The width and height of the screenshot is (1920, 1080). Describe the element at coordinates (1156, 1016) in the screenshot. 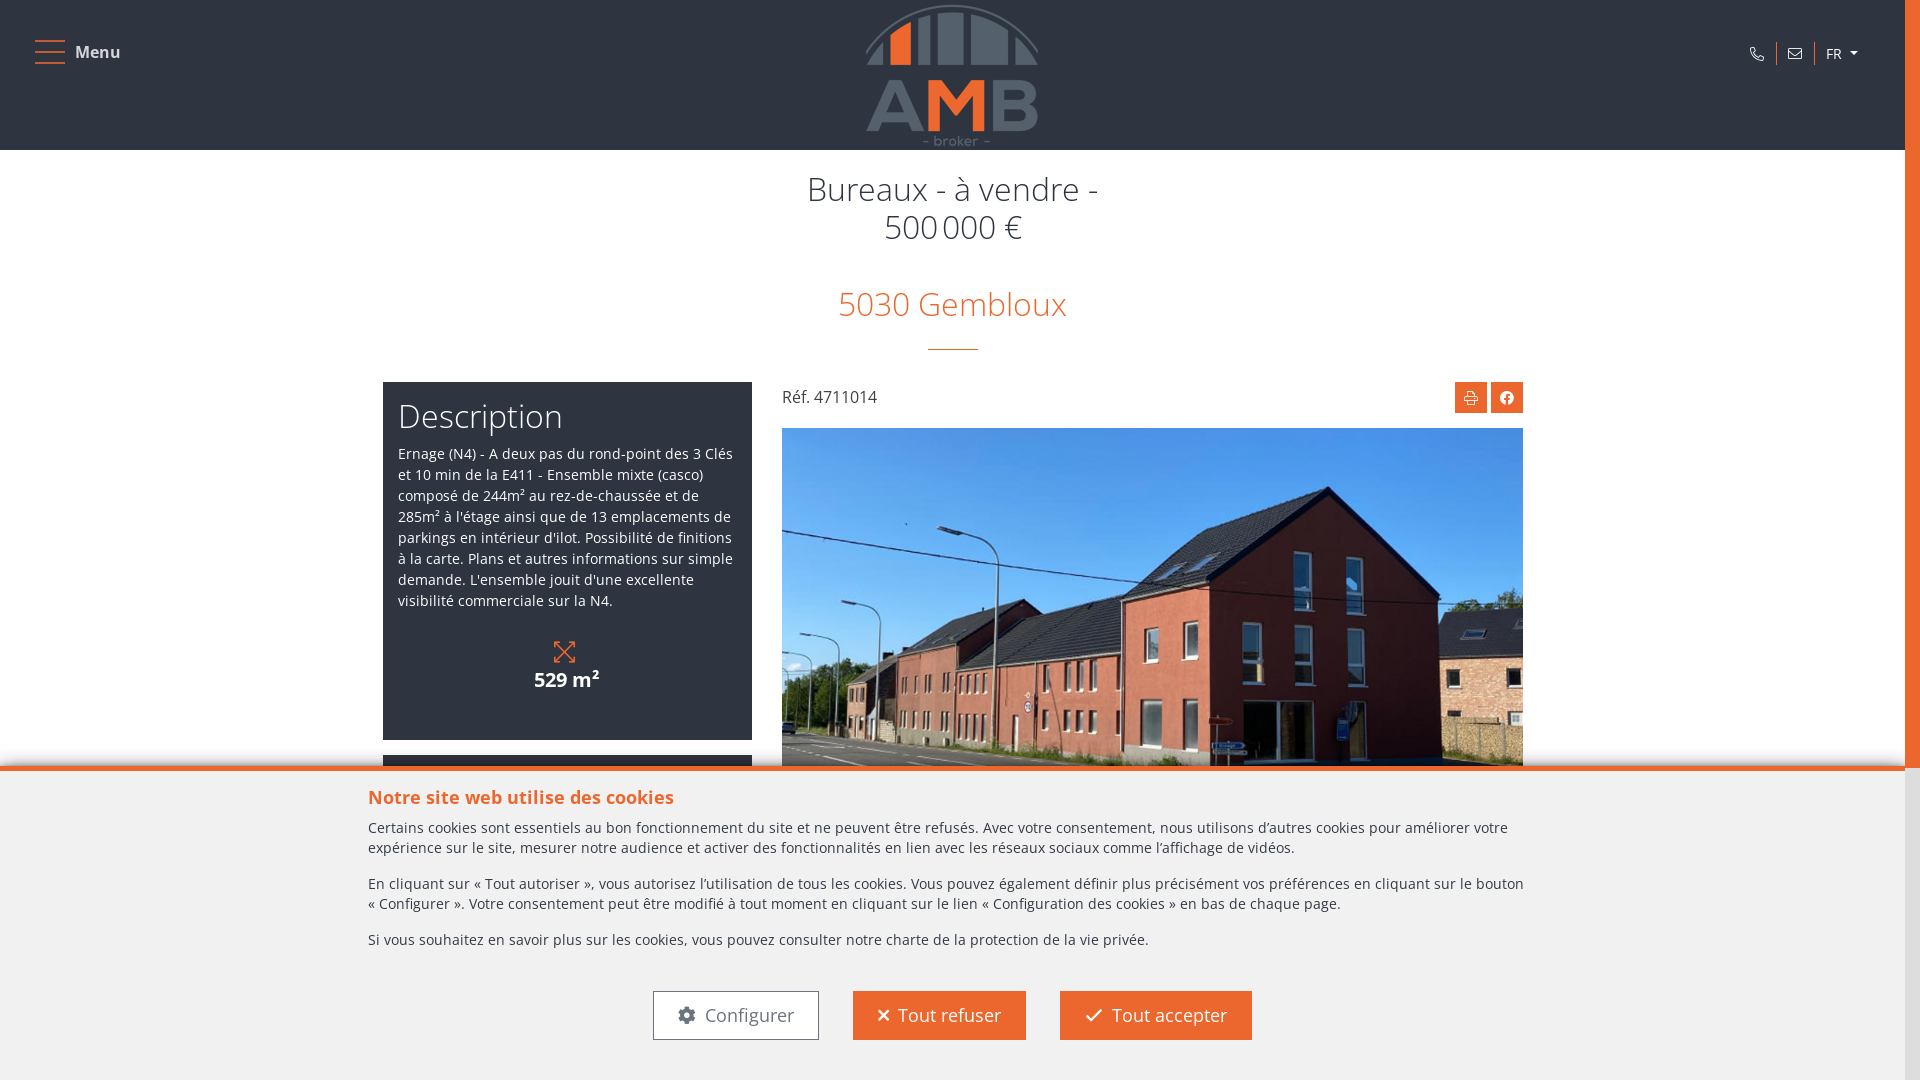

I see `Tout accepter` at that location.